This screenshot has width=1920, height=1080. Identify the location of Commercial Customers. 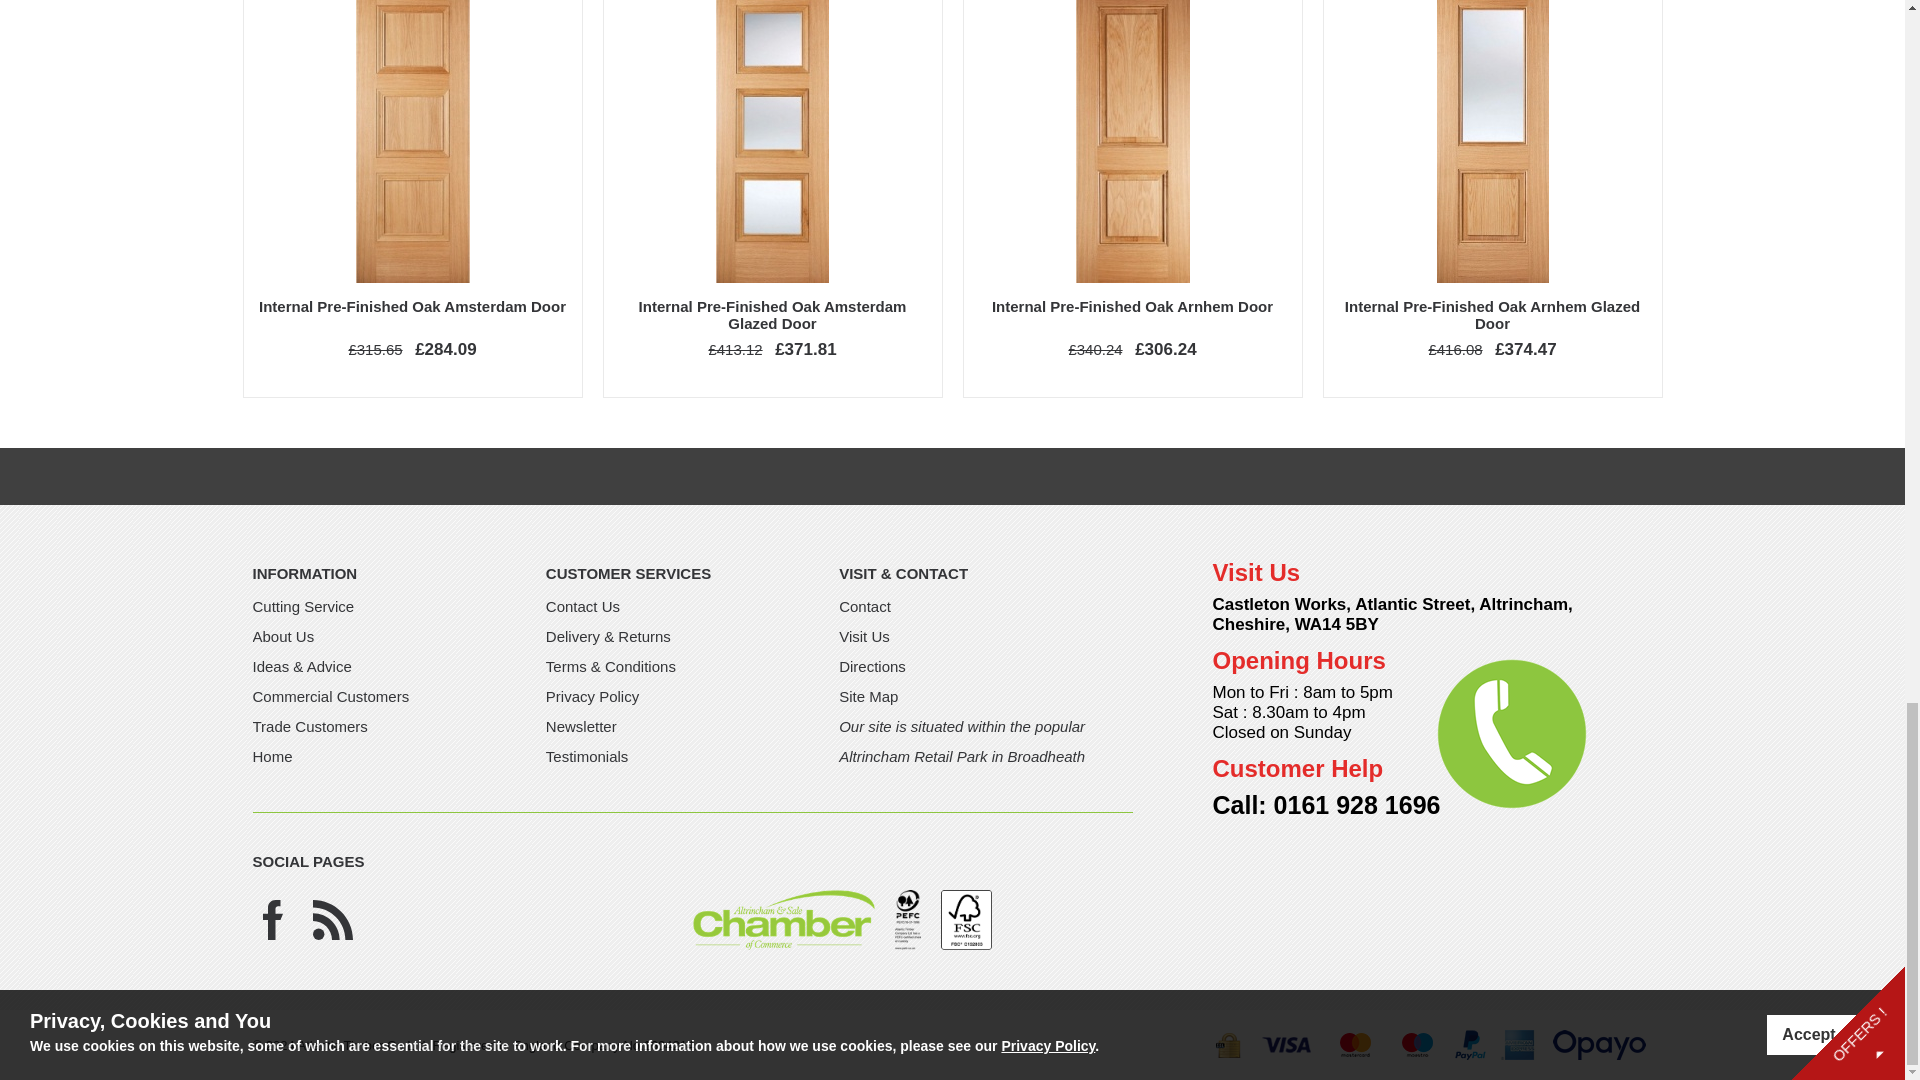
(330, 696).